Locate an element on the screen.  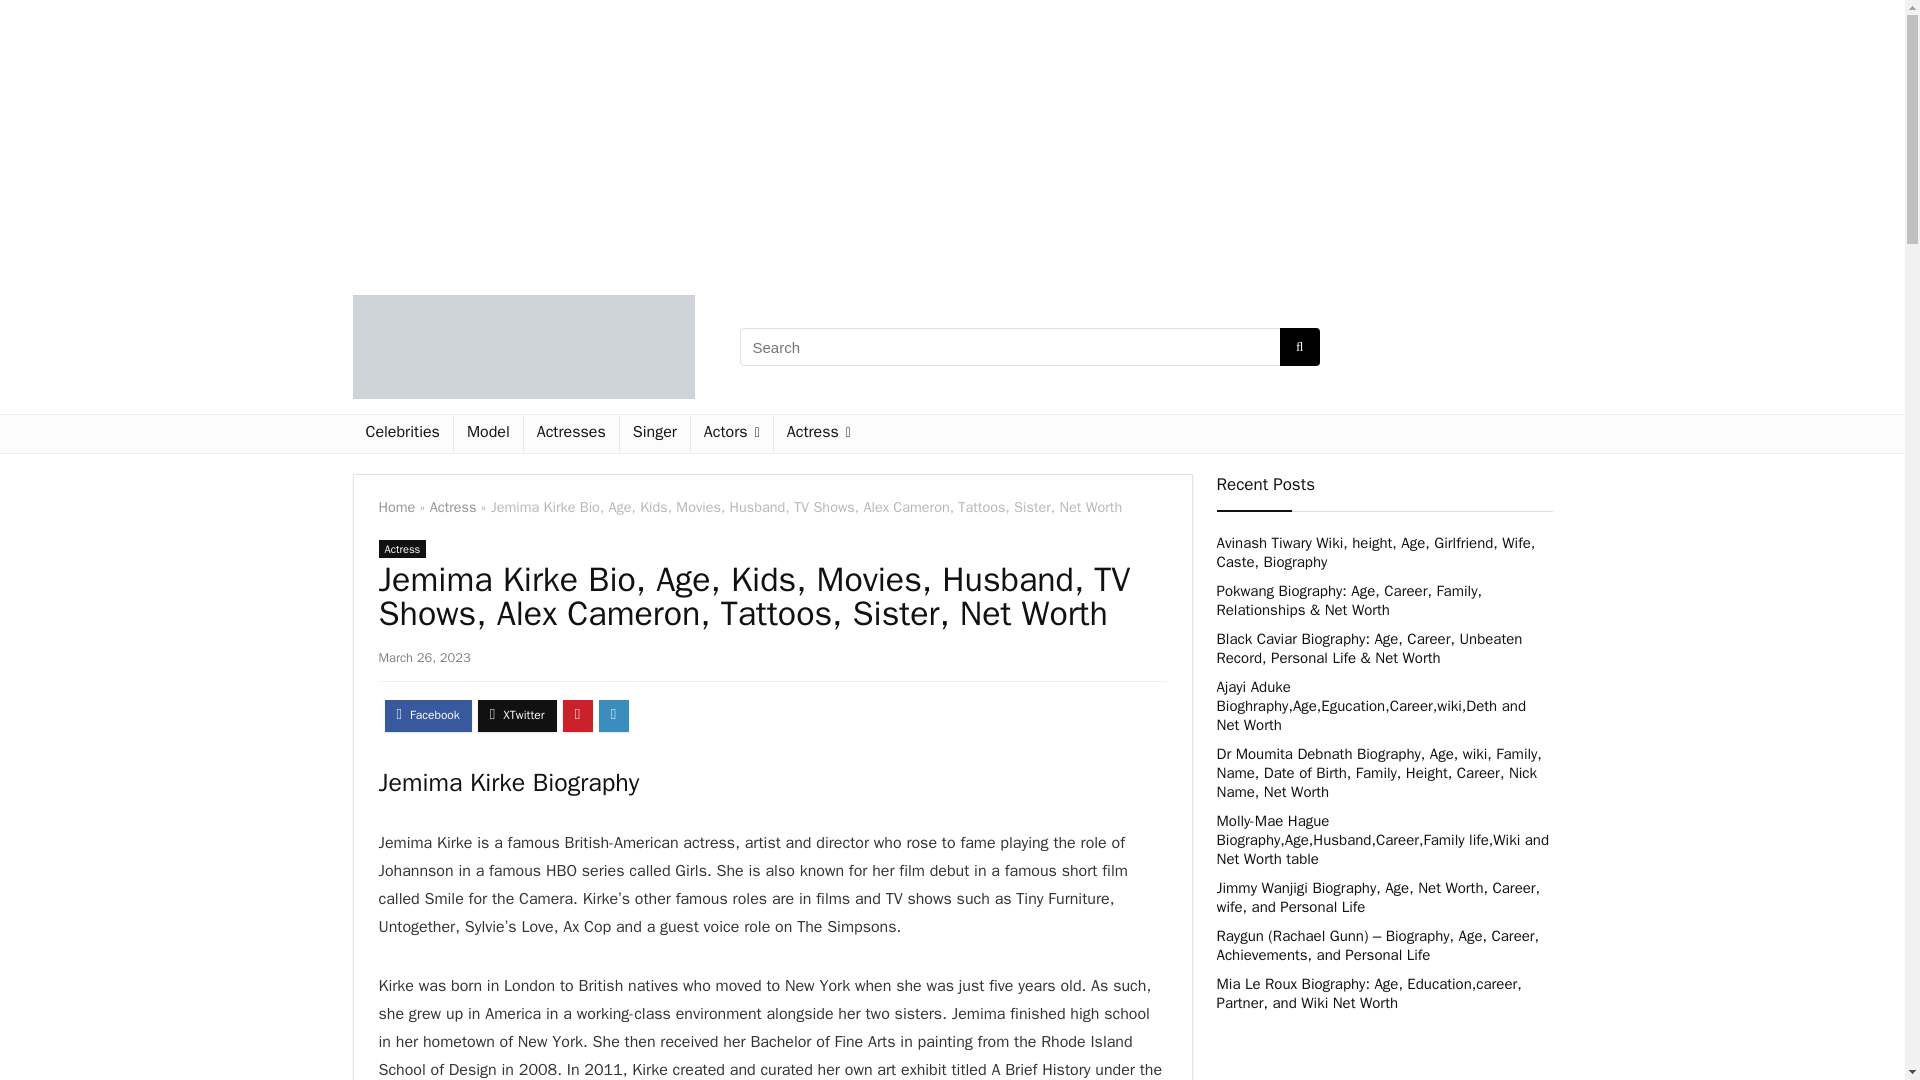
Actors is located at coordinates (732, 433).